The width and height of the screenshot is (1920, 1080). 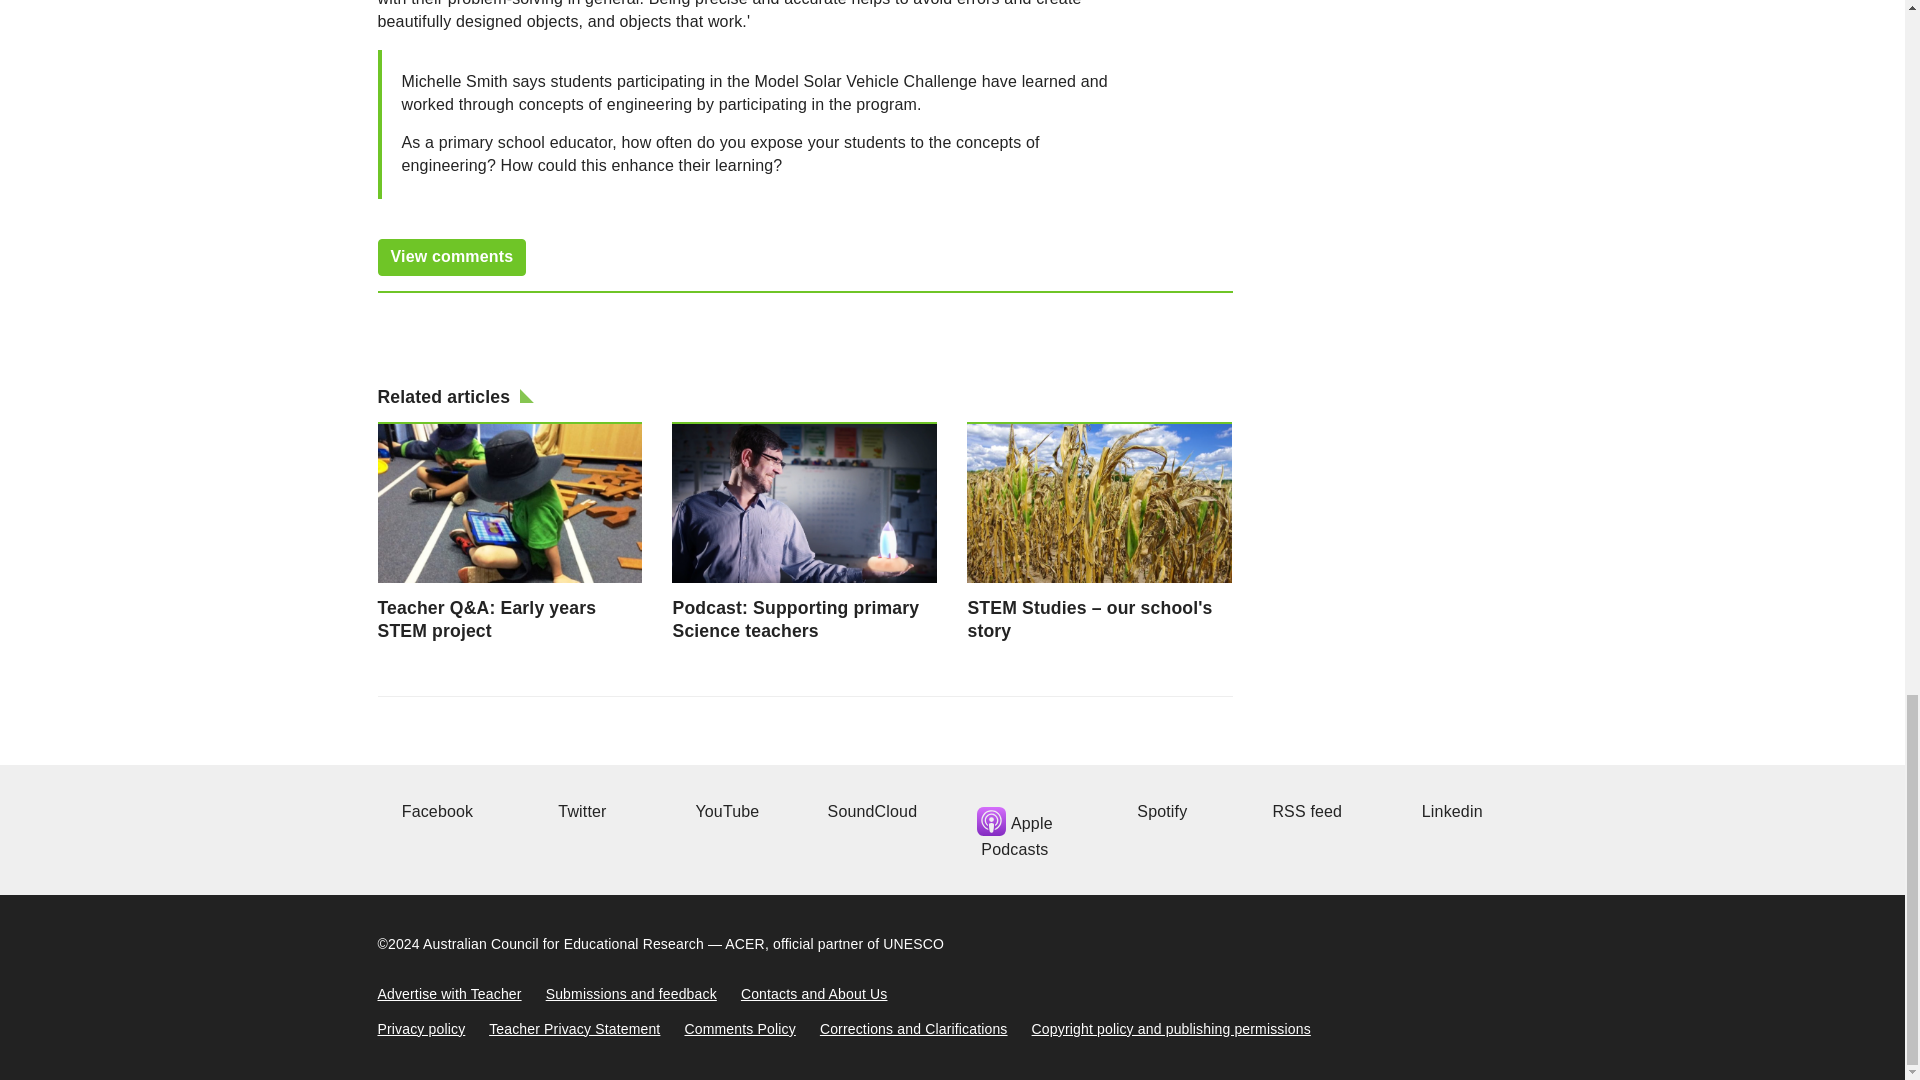 What do you see at coordinates (724, 811) in the screenshot?
I see `Teacher on YouTube` at bounding box center [724, 811].